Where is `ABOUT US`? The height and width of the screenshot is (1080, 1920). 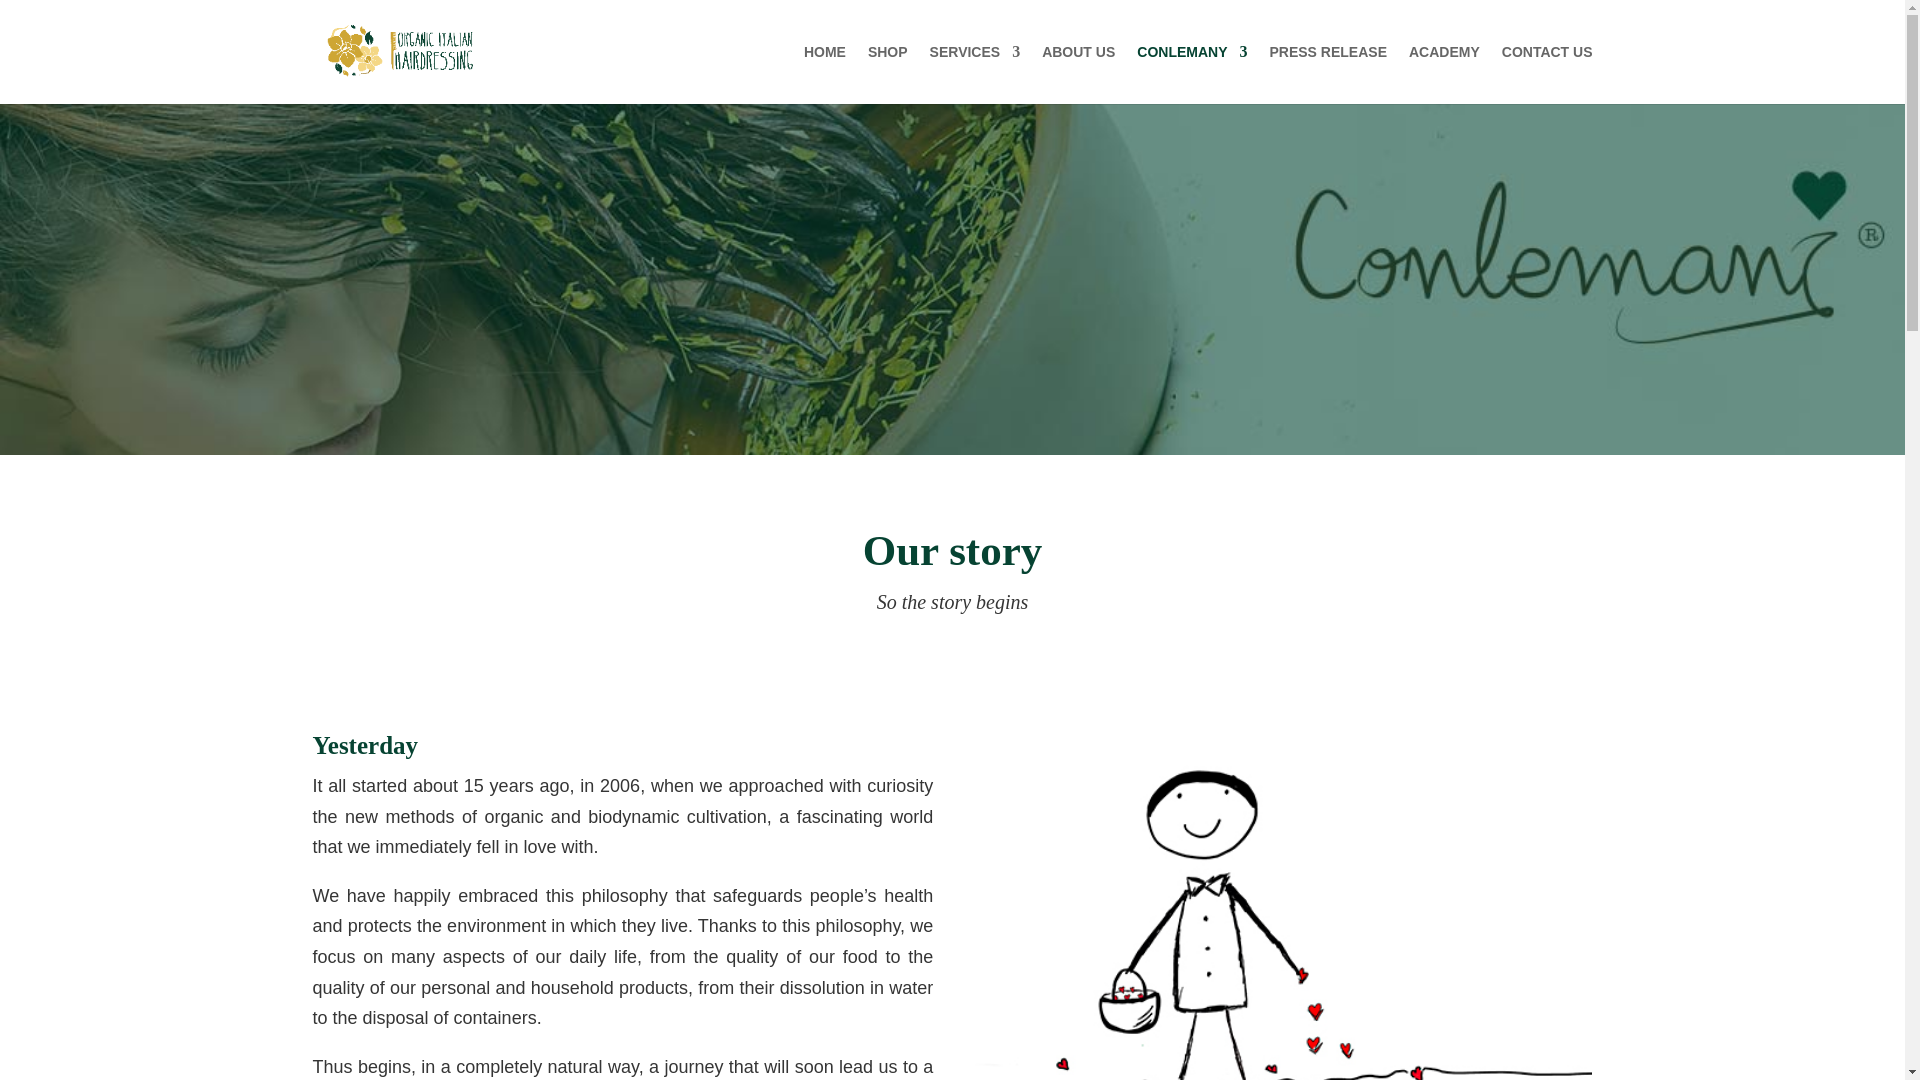 ABOUT US is located at coordinates (1078, 74).